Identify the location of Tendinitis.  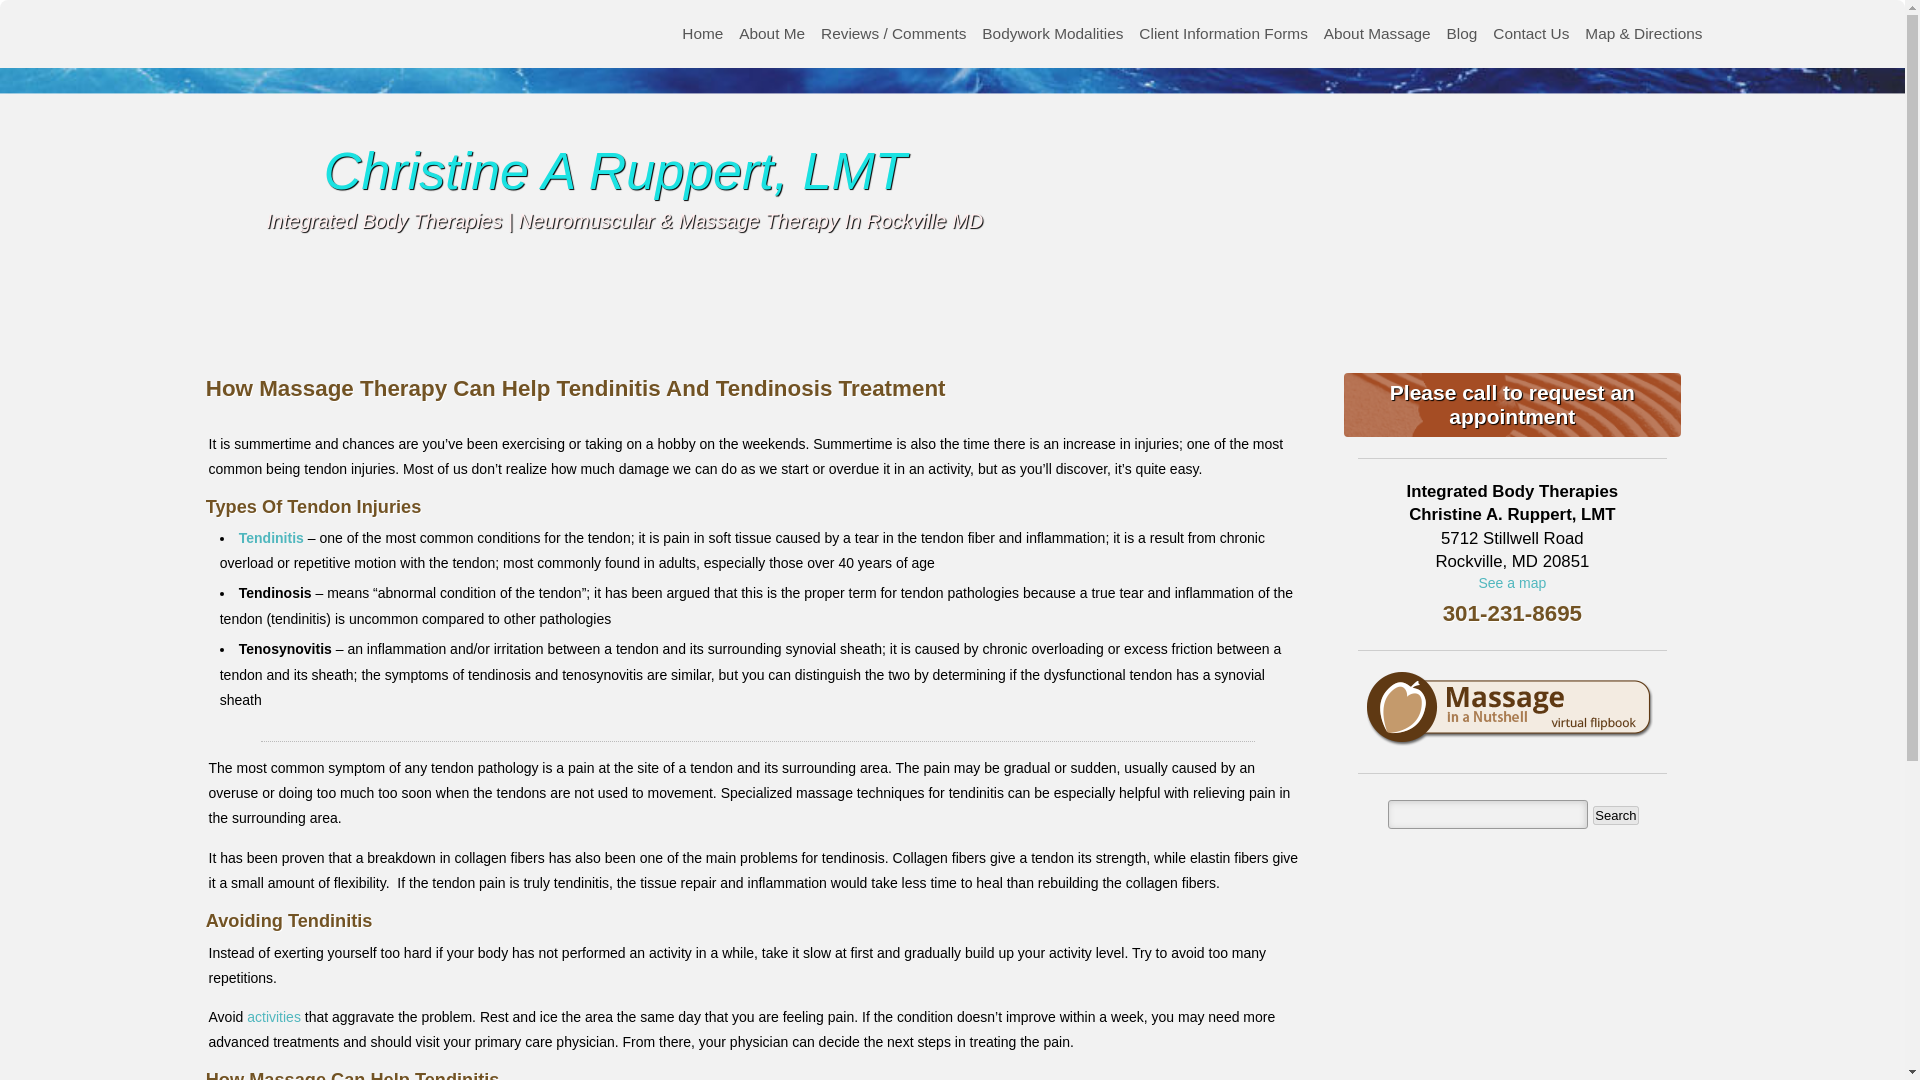
(270, 538).